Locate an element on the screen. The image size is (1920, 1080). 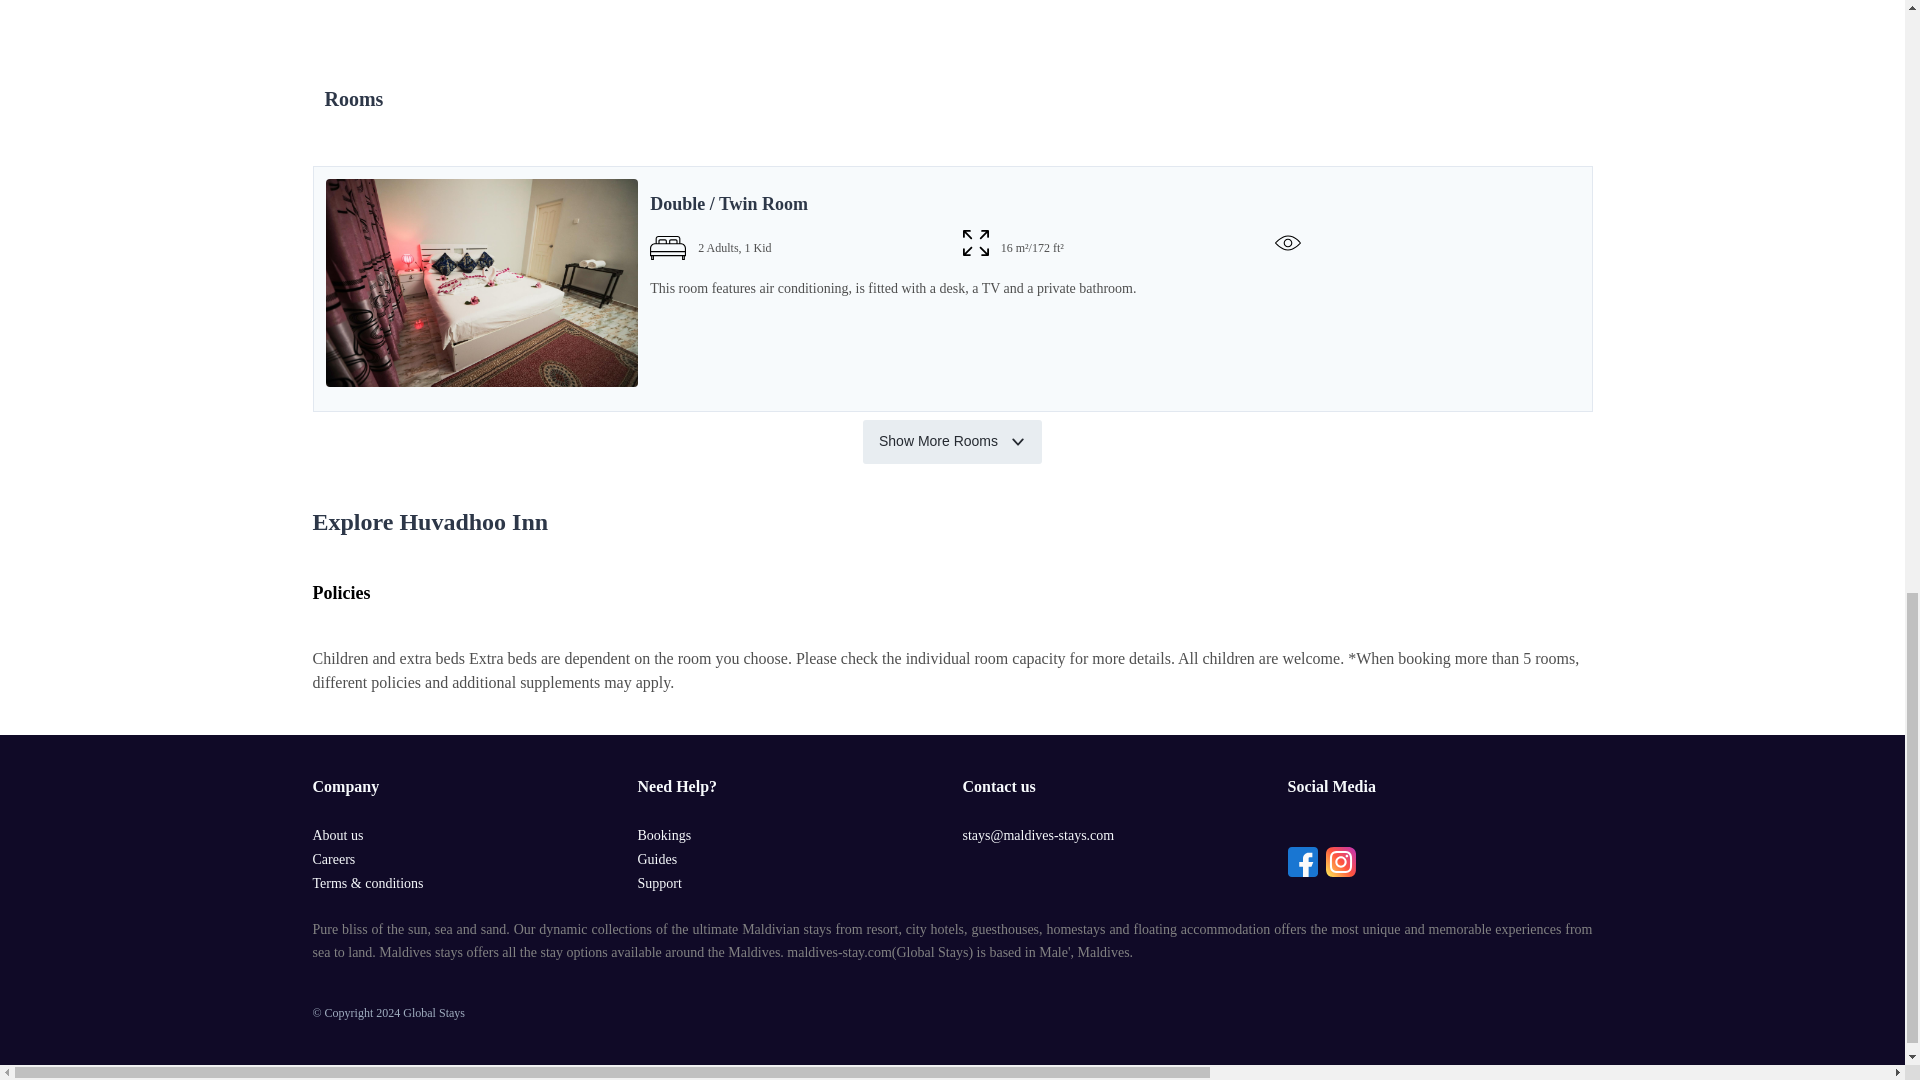
Support is located at coordinates (659, 883).